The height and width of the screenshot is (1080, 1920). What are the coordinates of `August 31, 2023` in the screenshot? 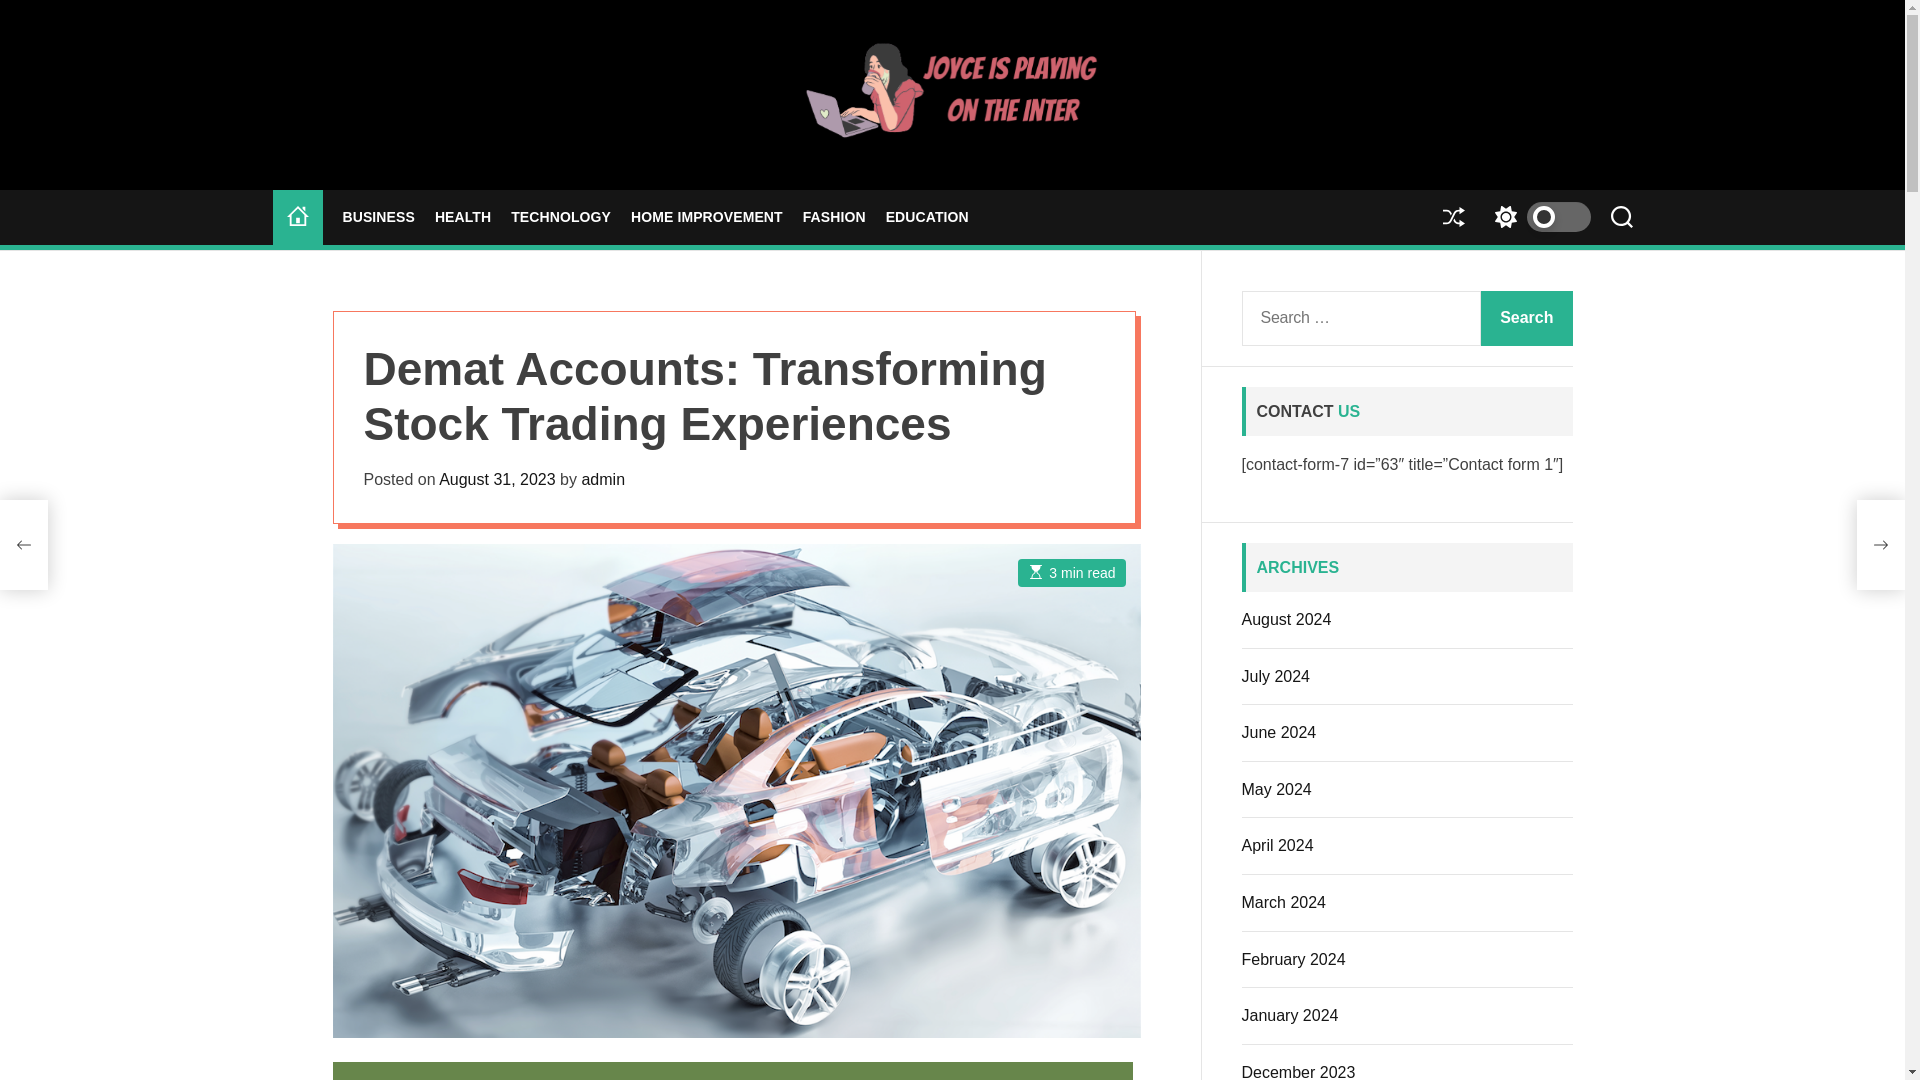 It's located at (498, 479).